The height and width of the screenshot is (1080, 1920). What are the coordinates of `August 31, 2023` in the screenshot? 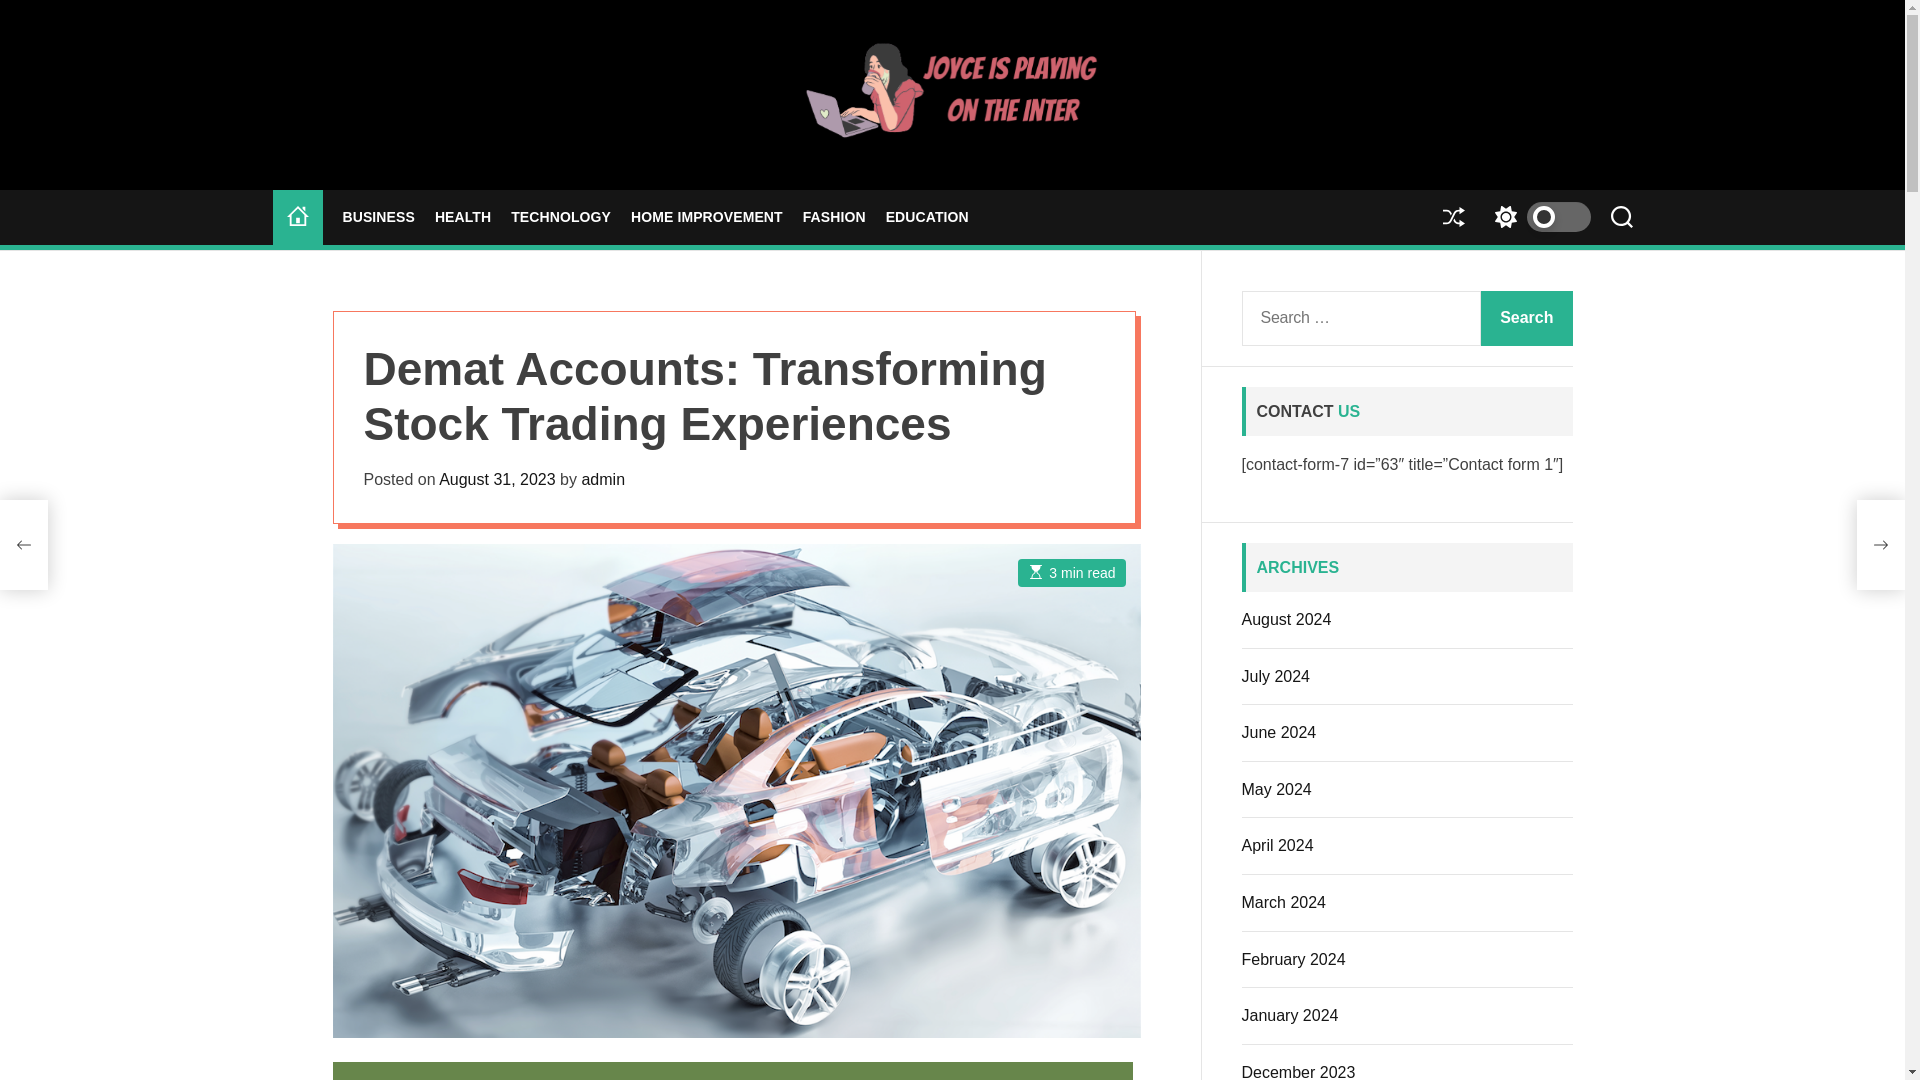 It's located at (498, 479).